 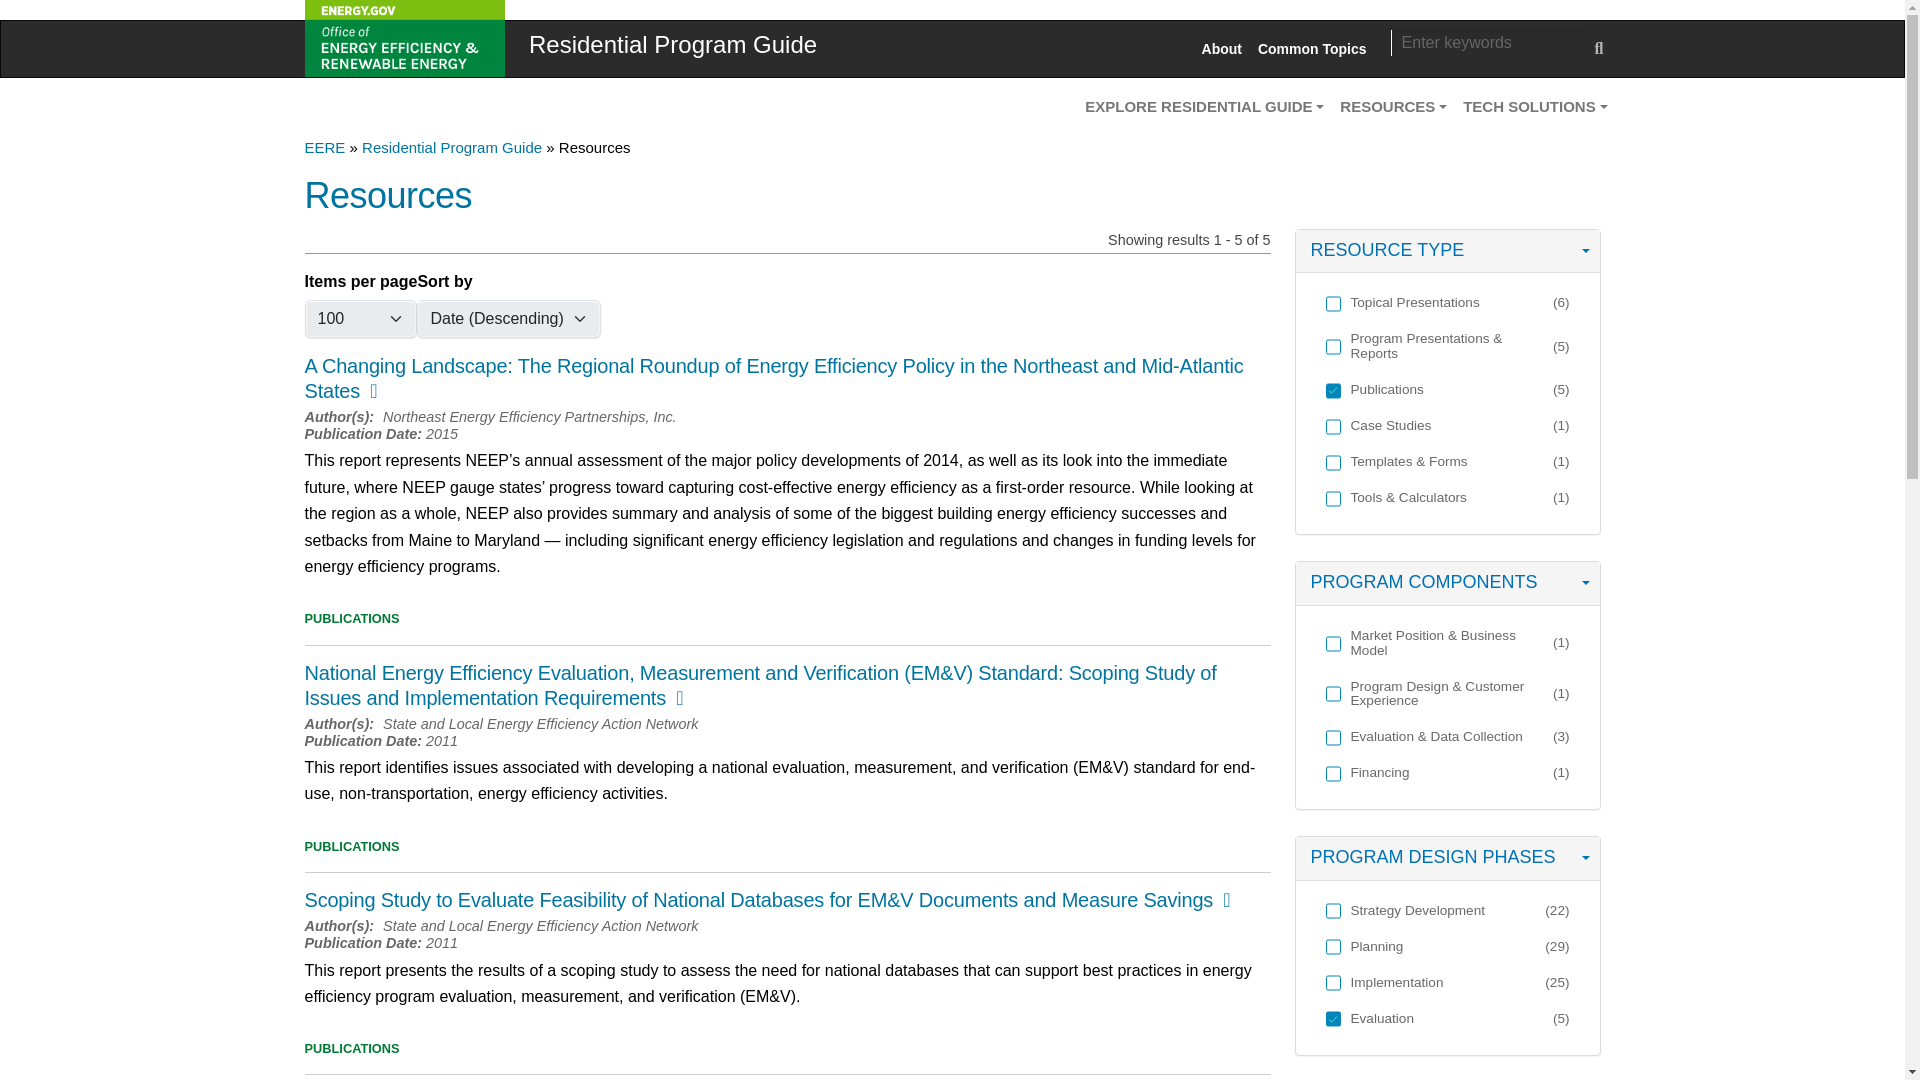 What do you see at coordinates (324, 147) in the screenshot?
I see `EERE` at bounding box center [324, 147].